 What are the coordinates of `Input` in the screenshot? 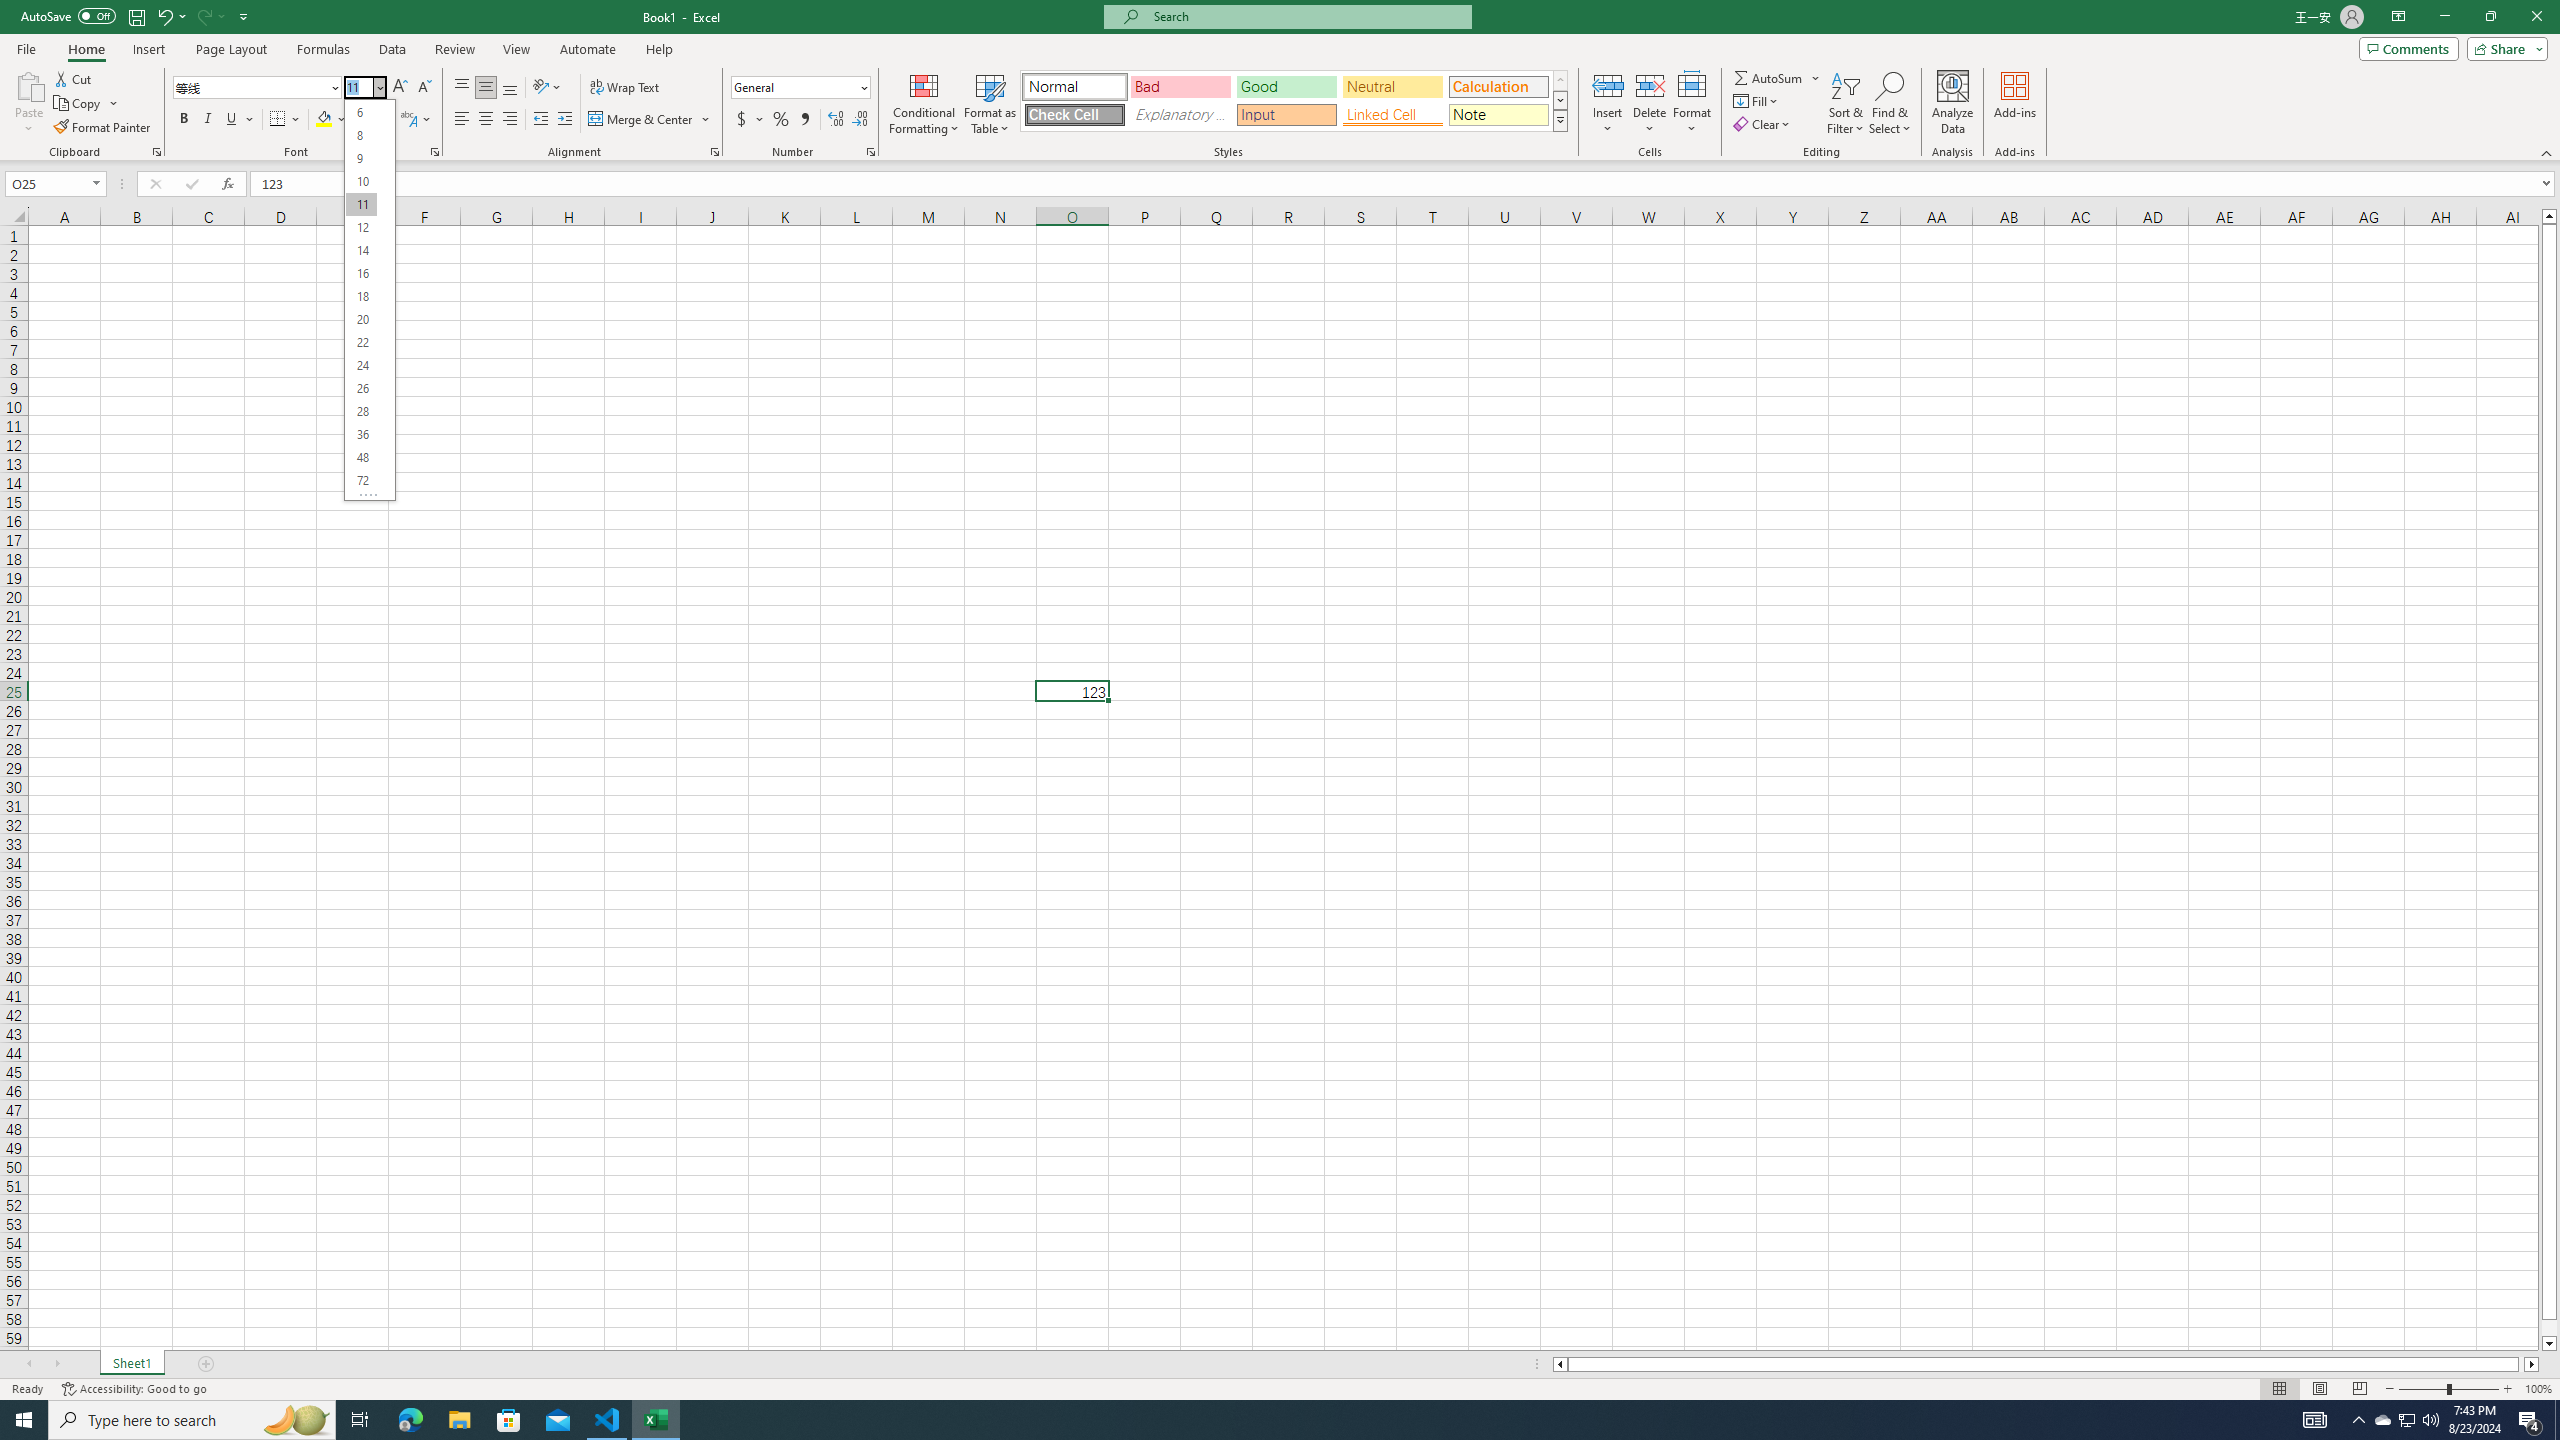 It's located at (1286, 114).